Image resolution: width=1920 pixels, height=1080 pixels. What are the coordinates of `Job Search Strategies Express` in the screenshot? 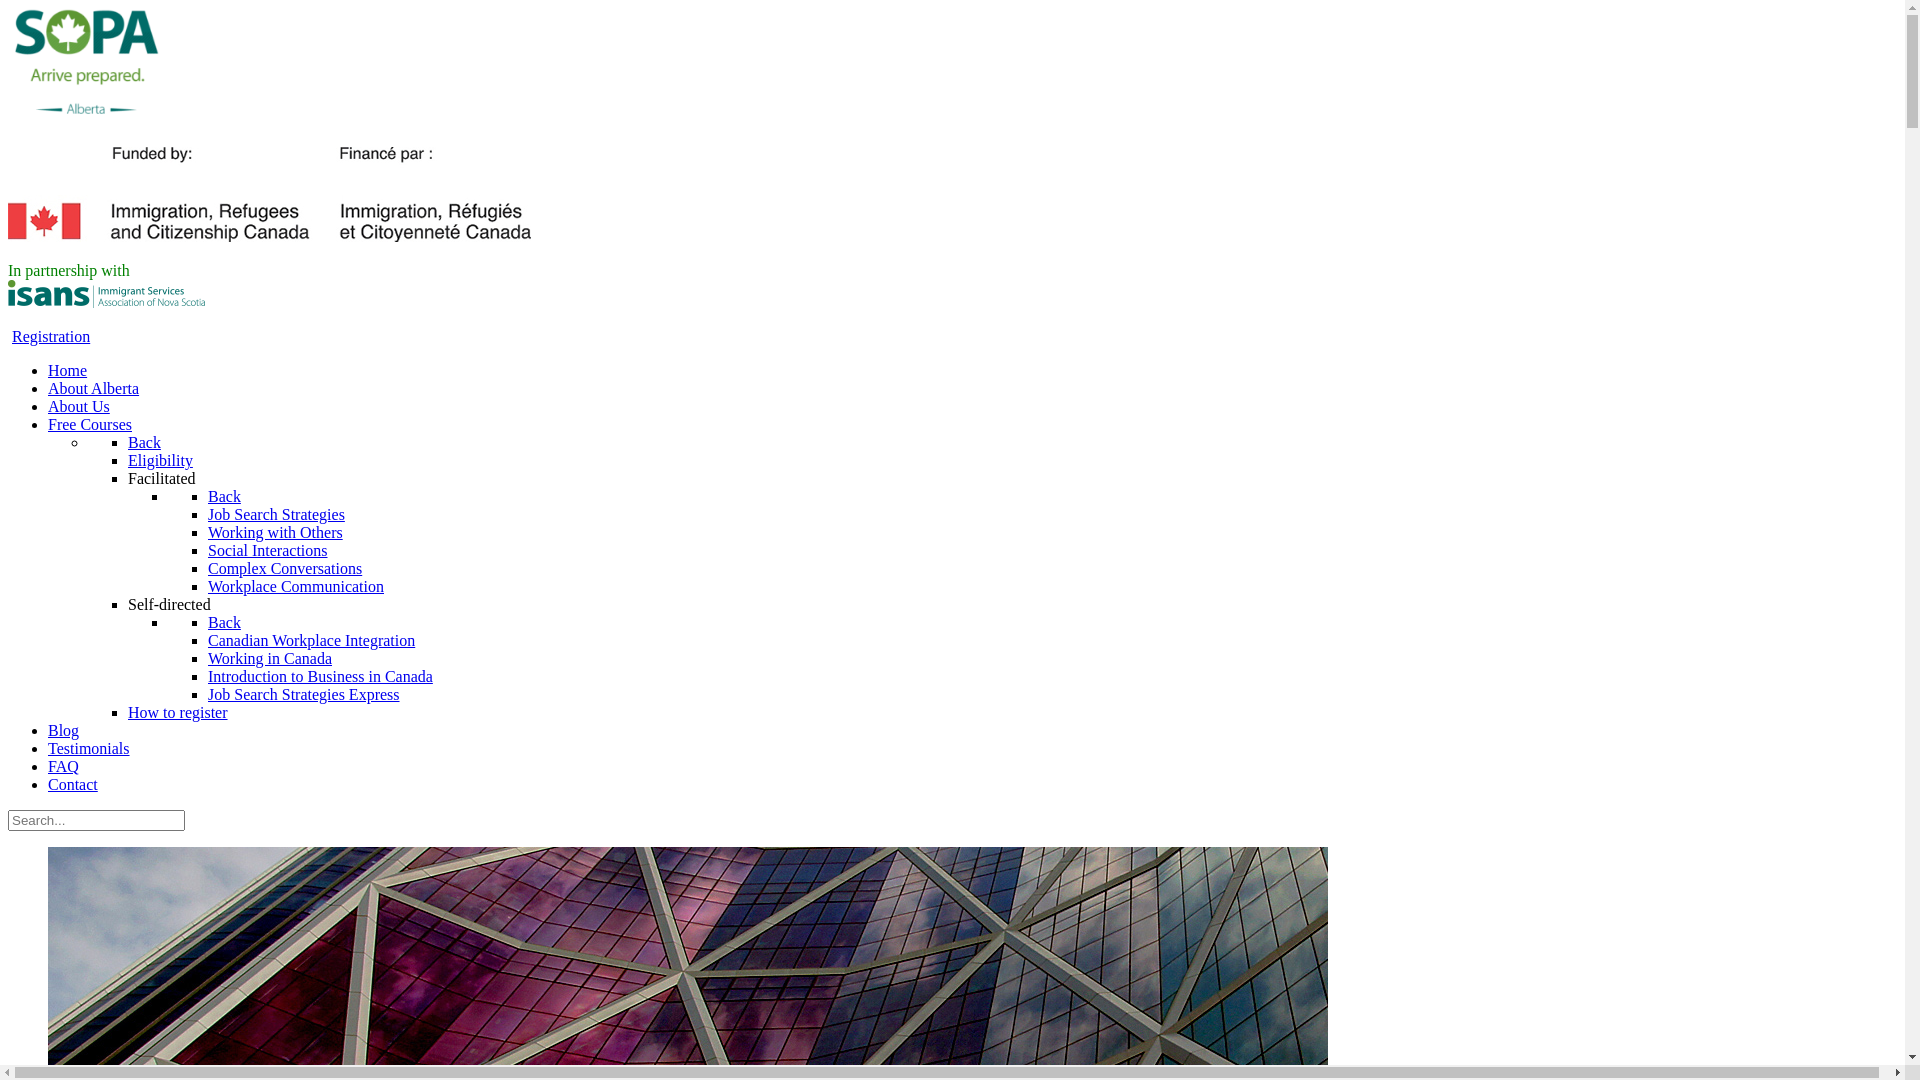 It's located at (304, 694).